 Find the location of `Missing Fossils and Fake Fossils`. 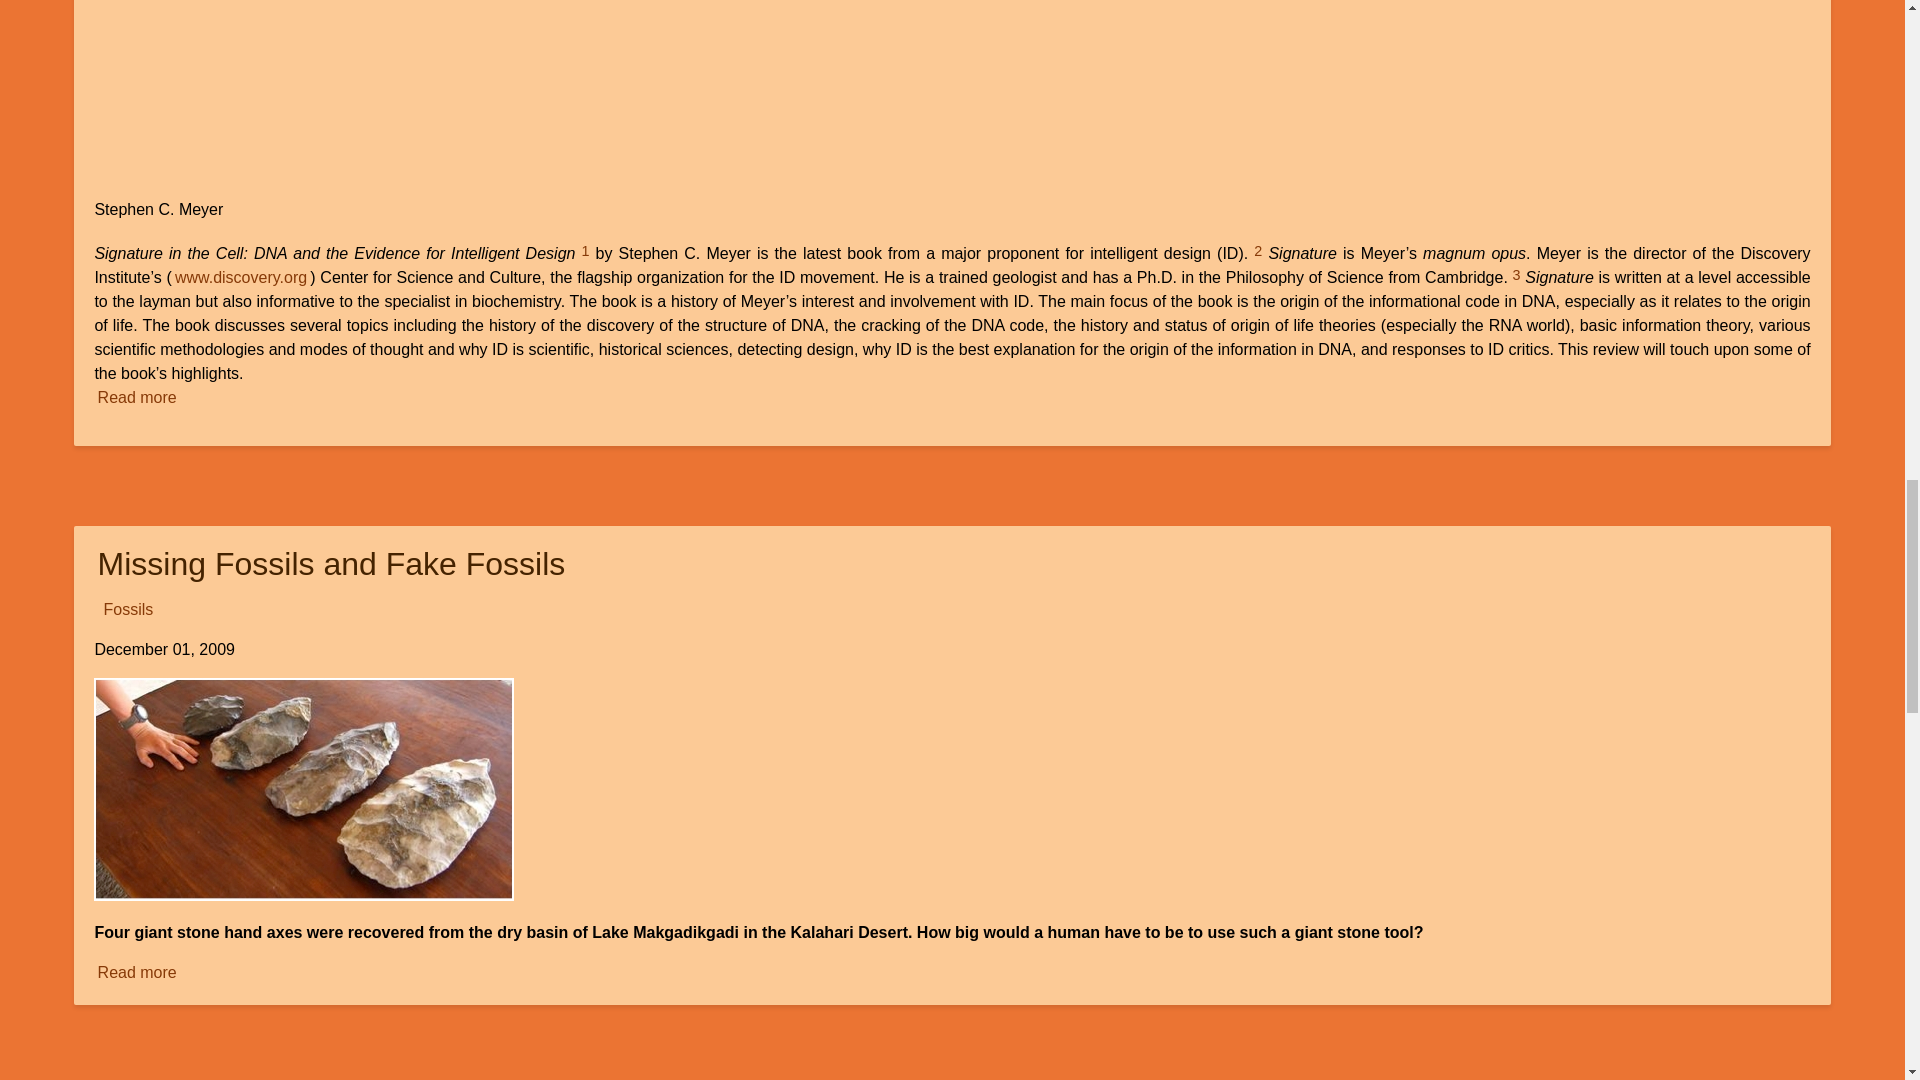

Missing Fossils and Fake Fossils is located at coordinates (137, 972).